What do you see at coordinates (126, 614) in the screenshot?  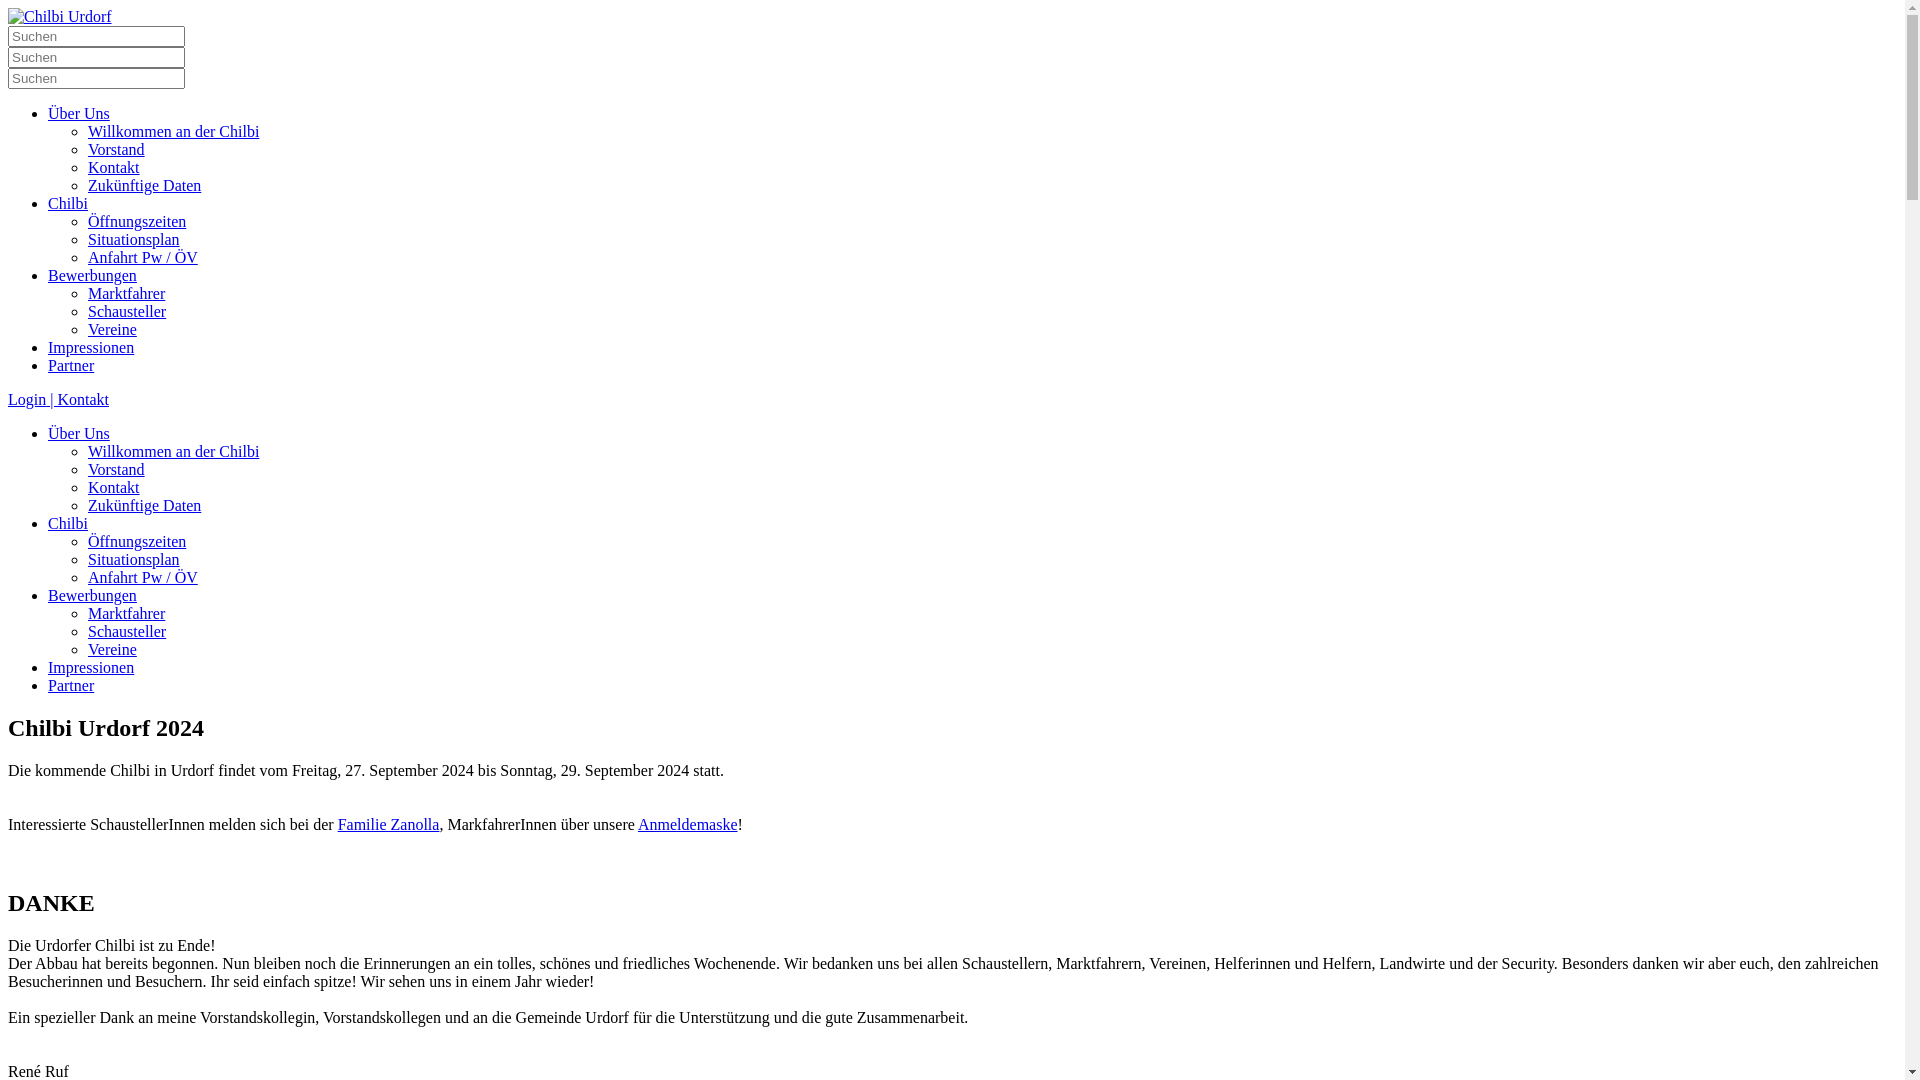 I see `Marktfahrer` at bounding box center [126, 614].